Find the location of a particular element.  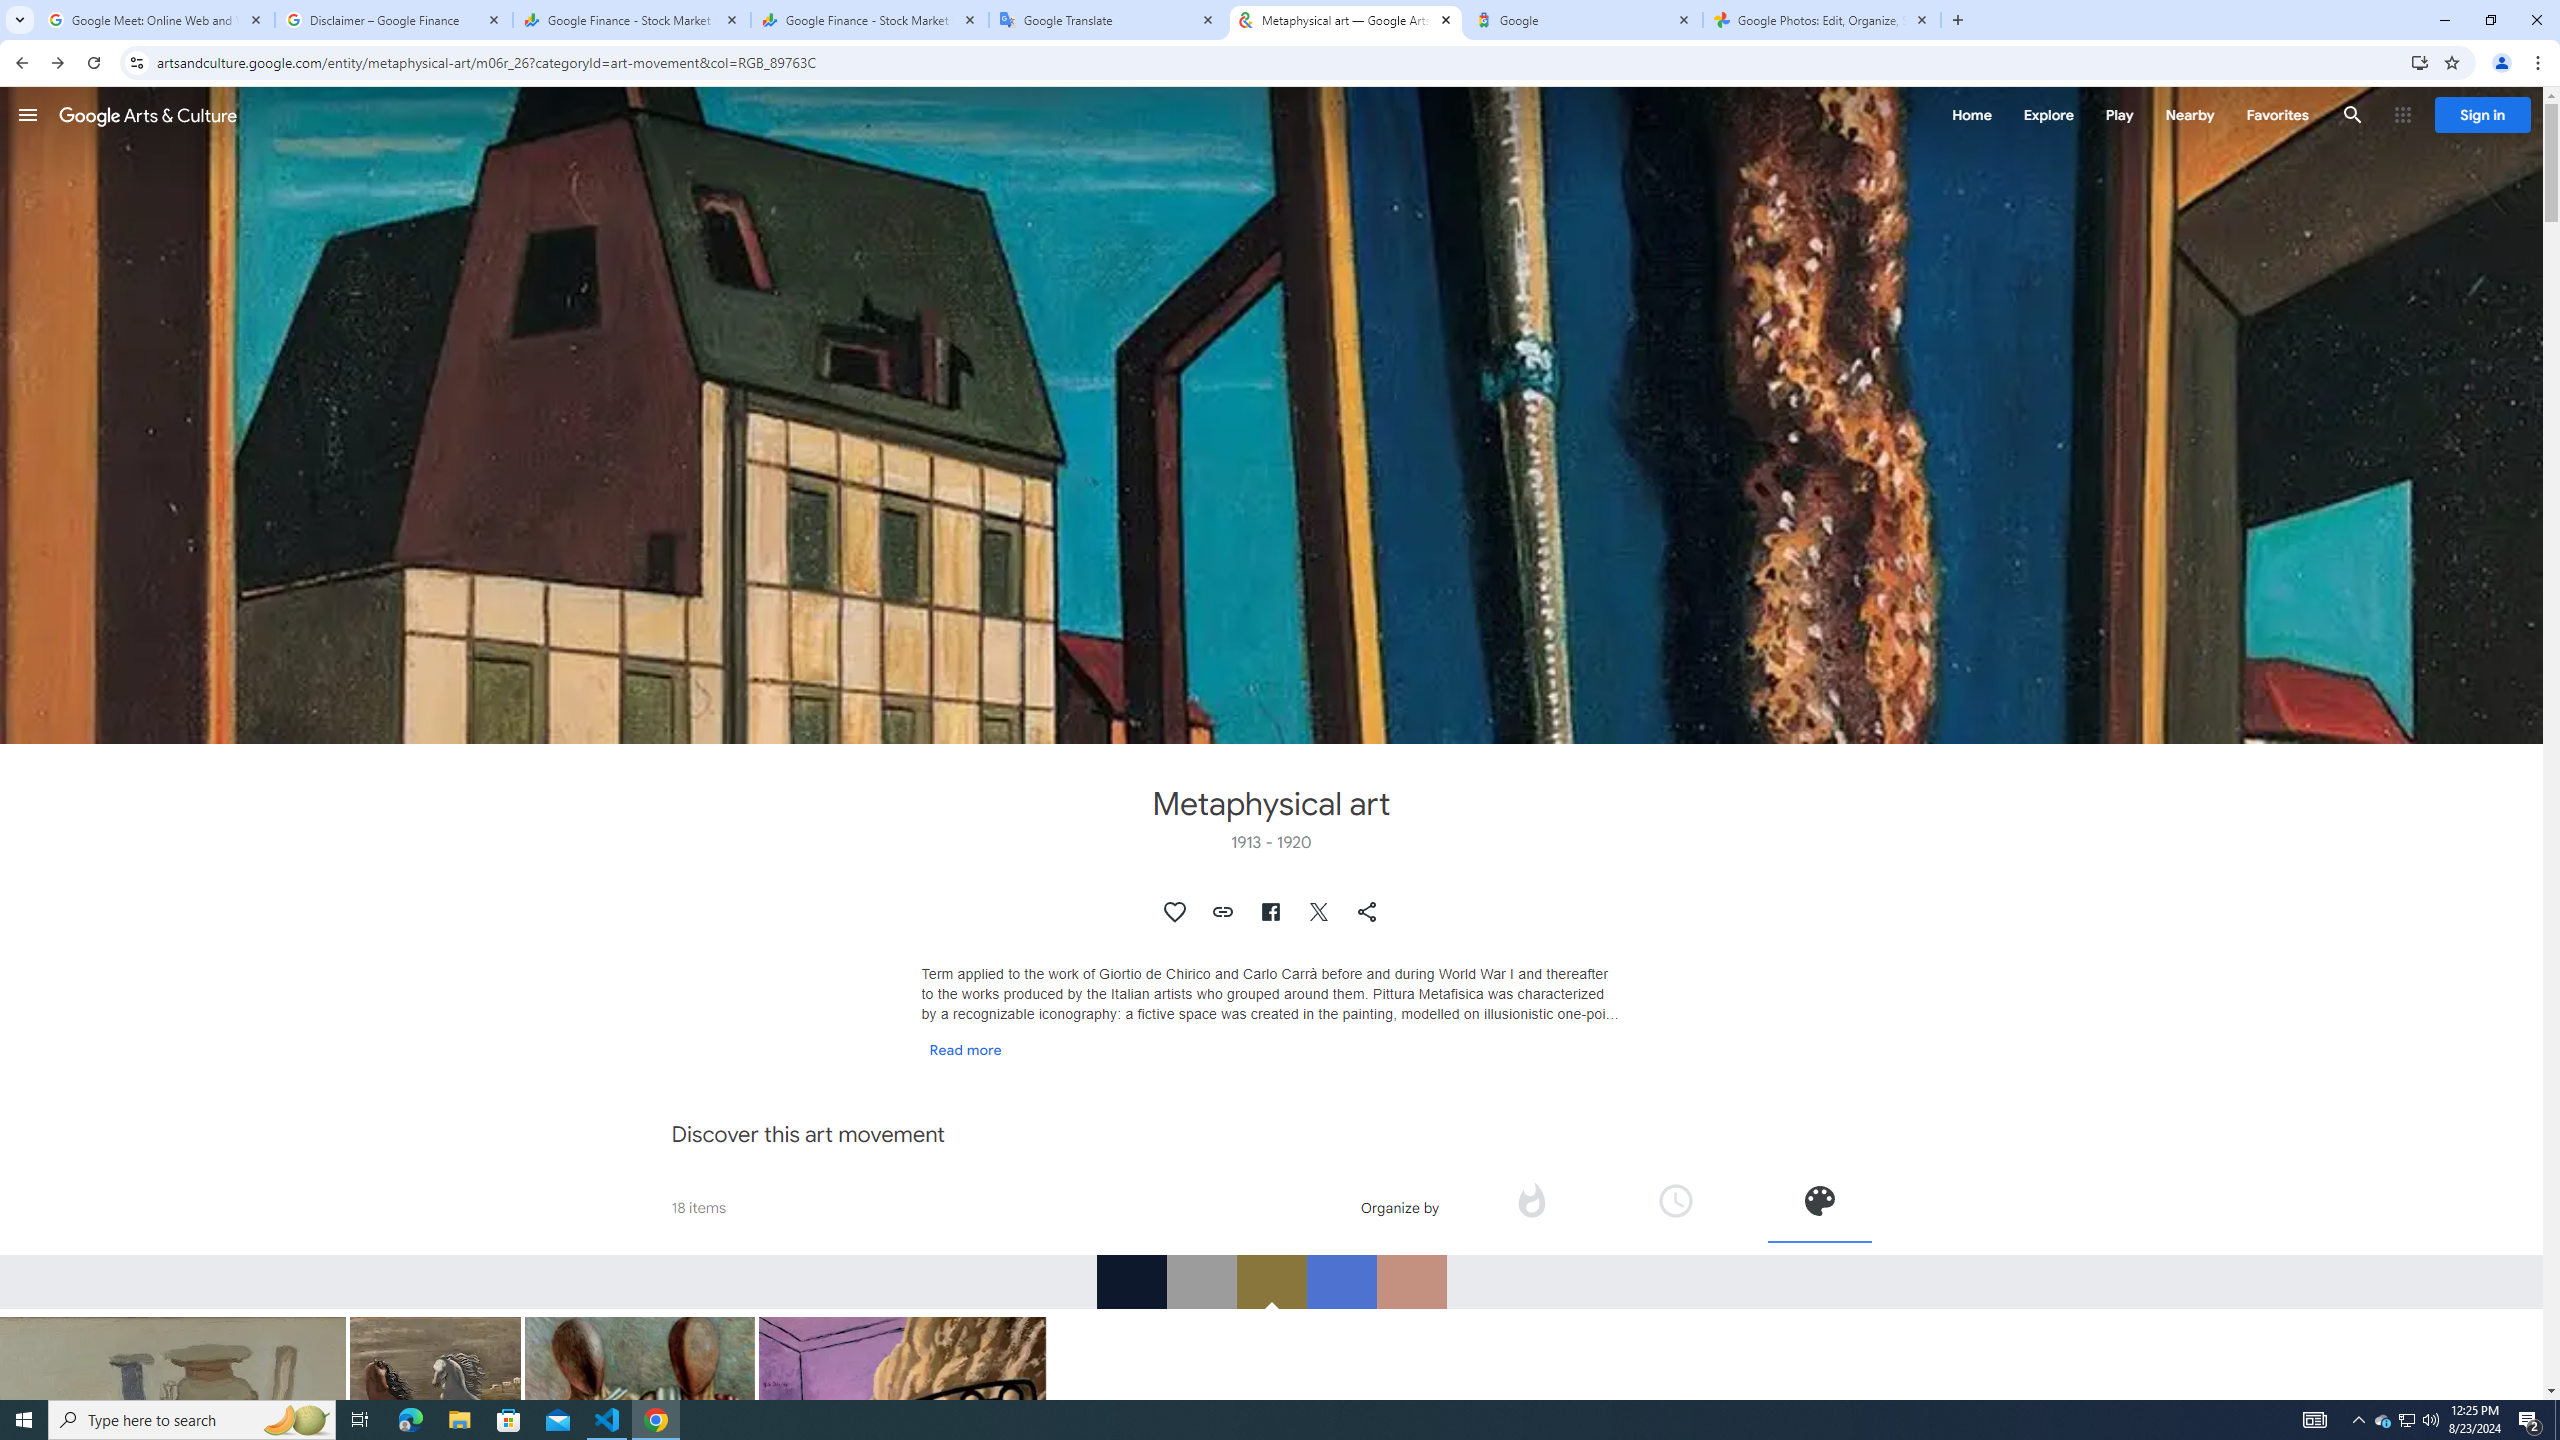

Play is located at coordinates (2119, 114).